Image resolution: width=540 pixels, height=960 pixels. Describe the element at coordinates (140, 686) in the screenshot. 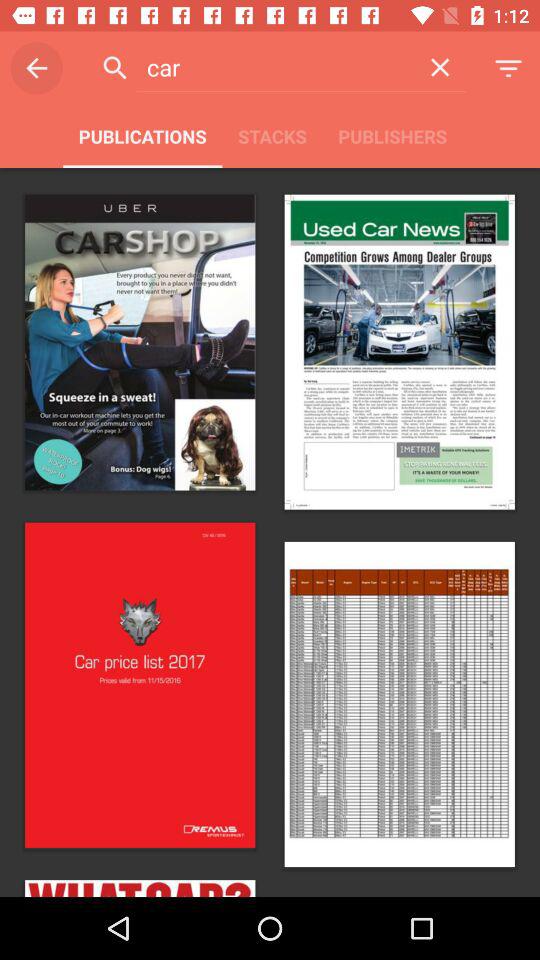

I see `click on the image of car price list 2017` at that location.